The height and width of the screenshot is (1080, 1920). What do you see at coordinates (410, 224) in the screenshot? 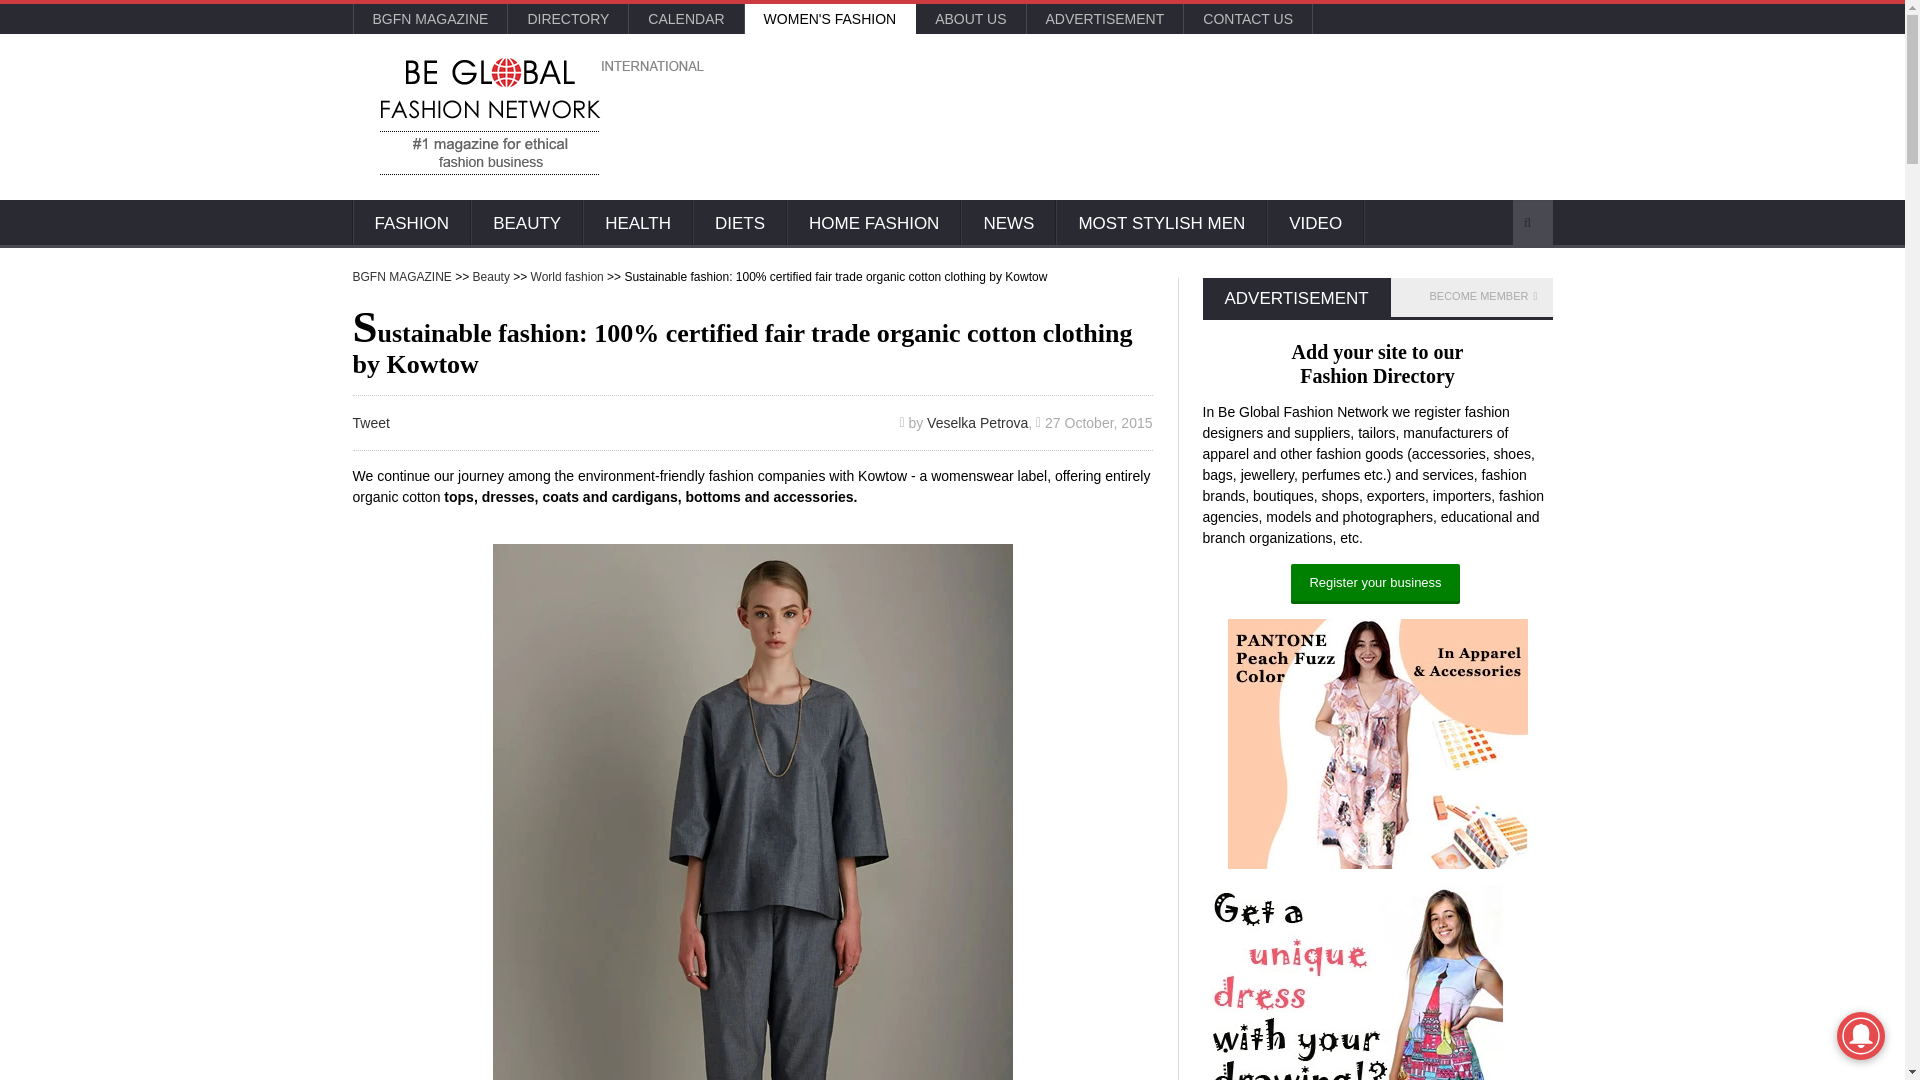
I see `FASHION` at bounding box center [410, 224].